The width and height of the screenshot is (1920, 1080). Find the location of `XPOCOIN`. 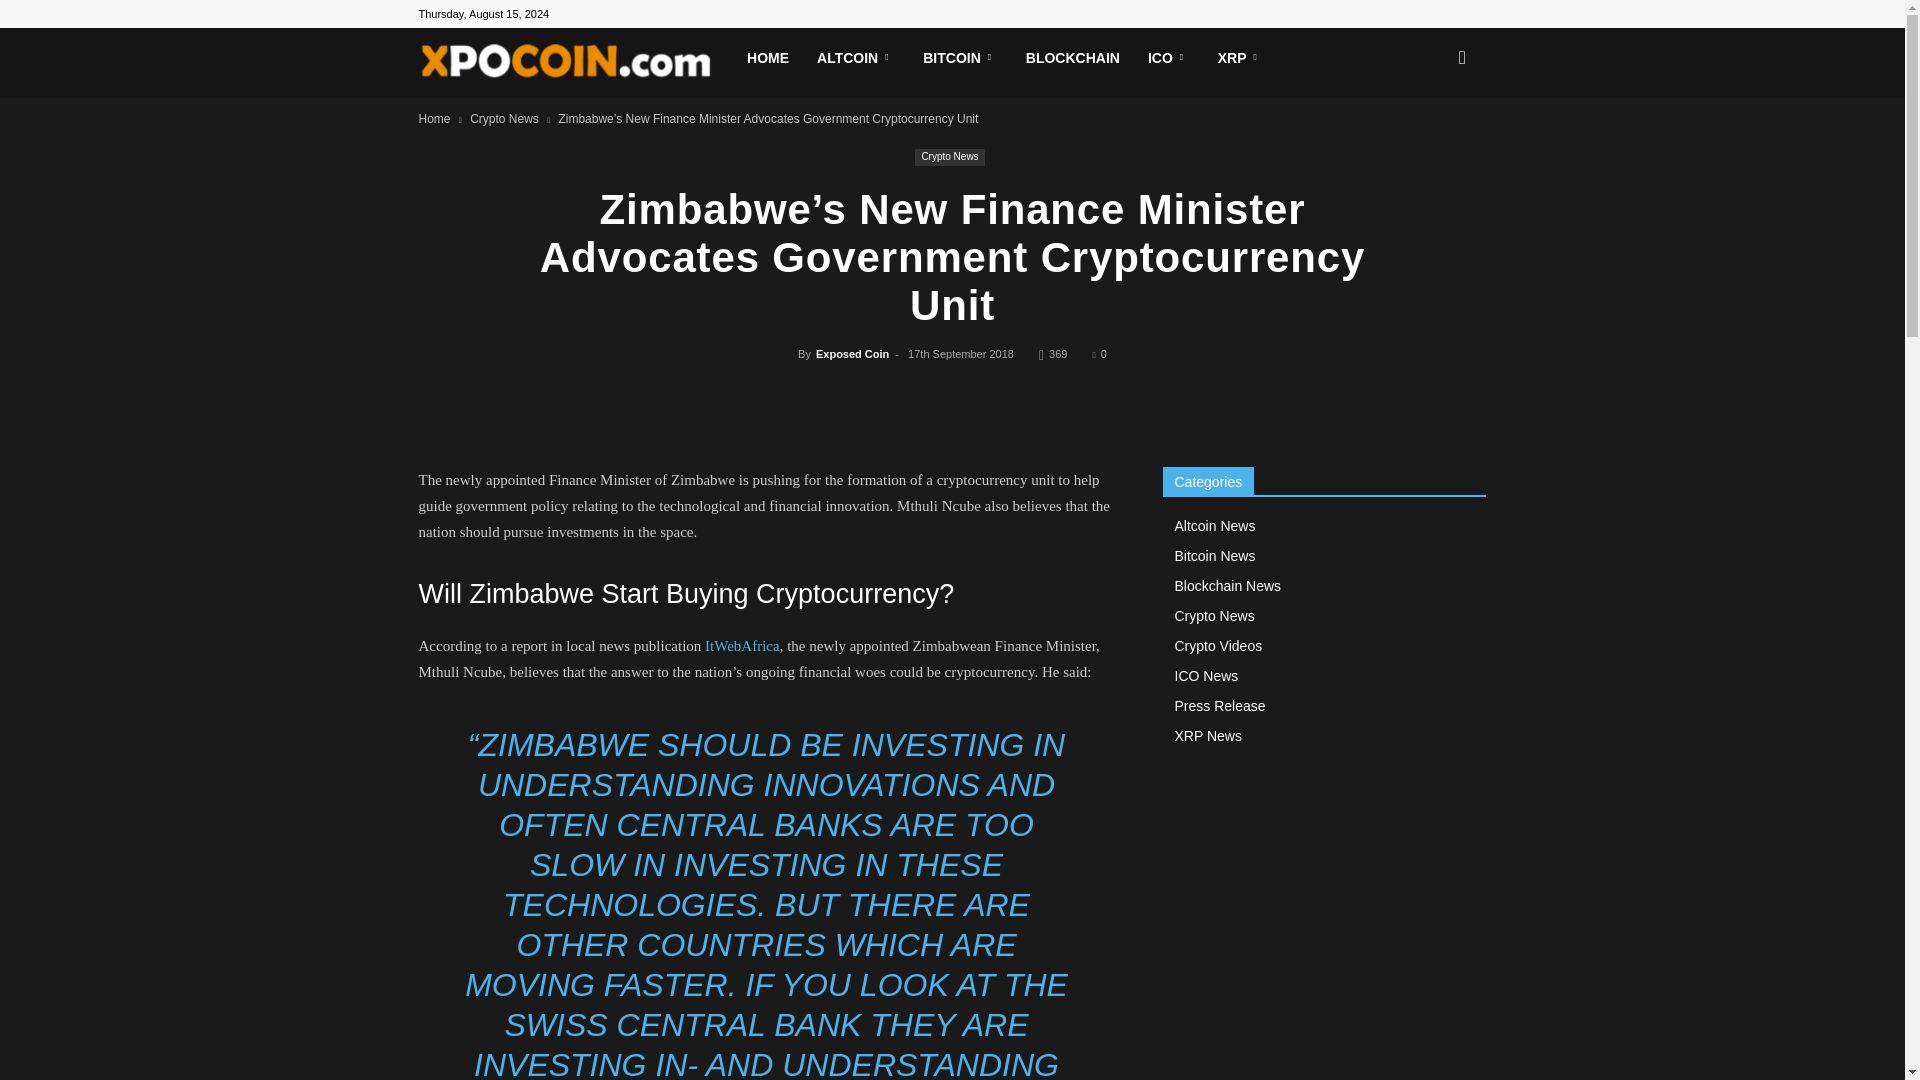

XPOCOIN is located at coordinates (576, 63).